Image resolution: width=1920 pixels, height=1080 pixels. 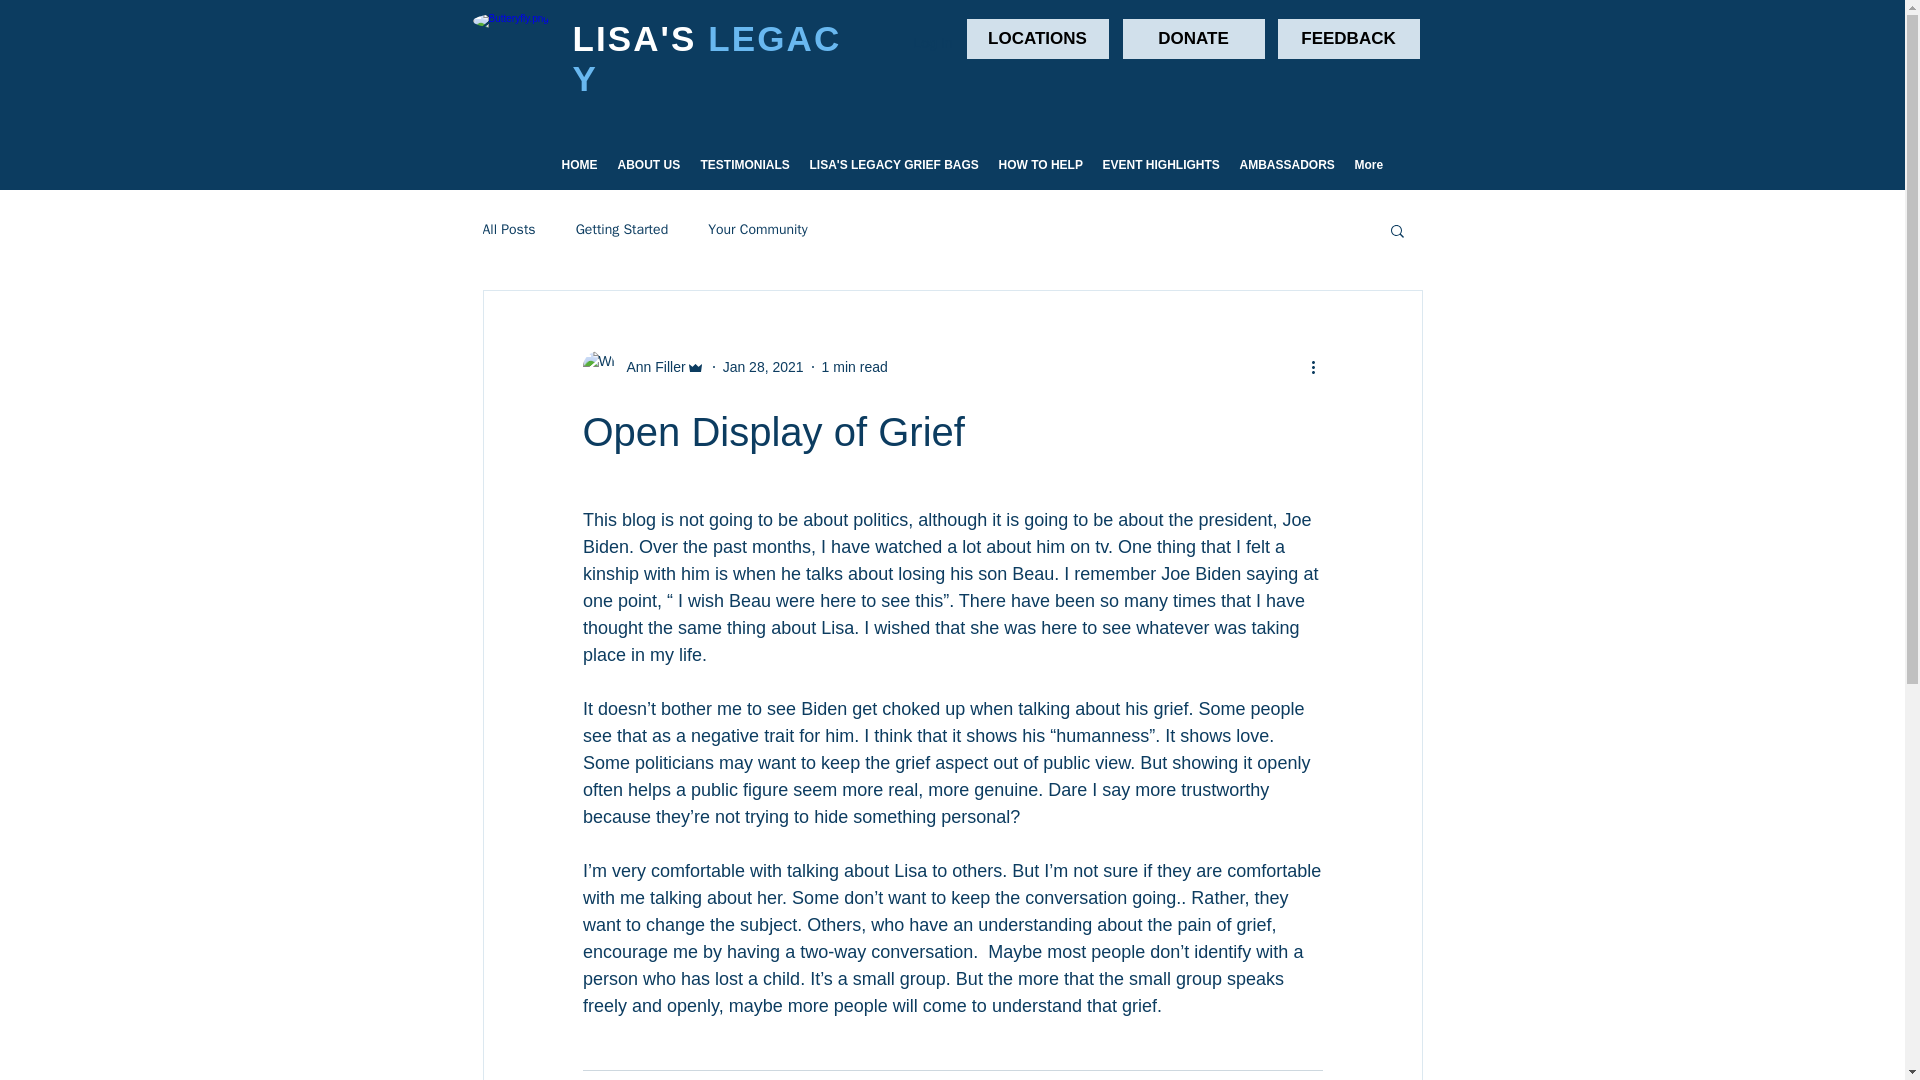 I want to click on AMBASSADORS, so click(x=1288, y=165).